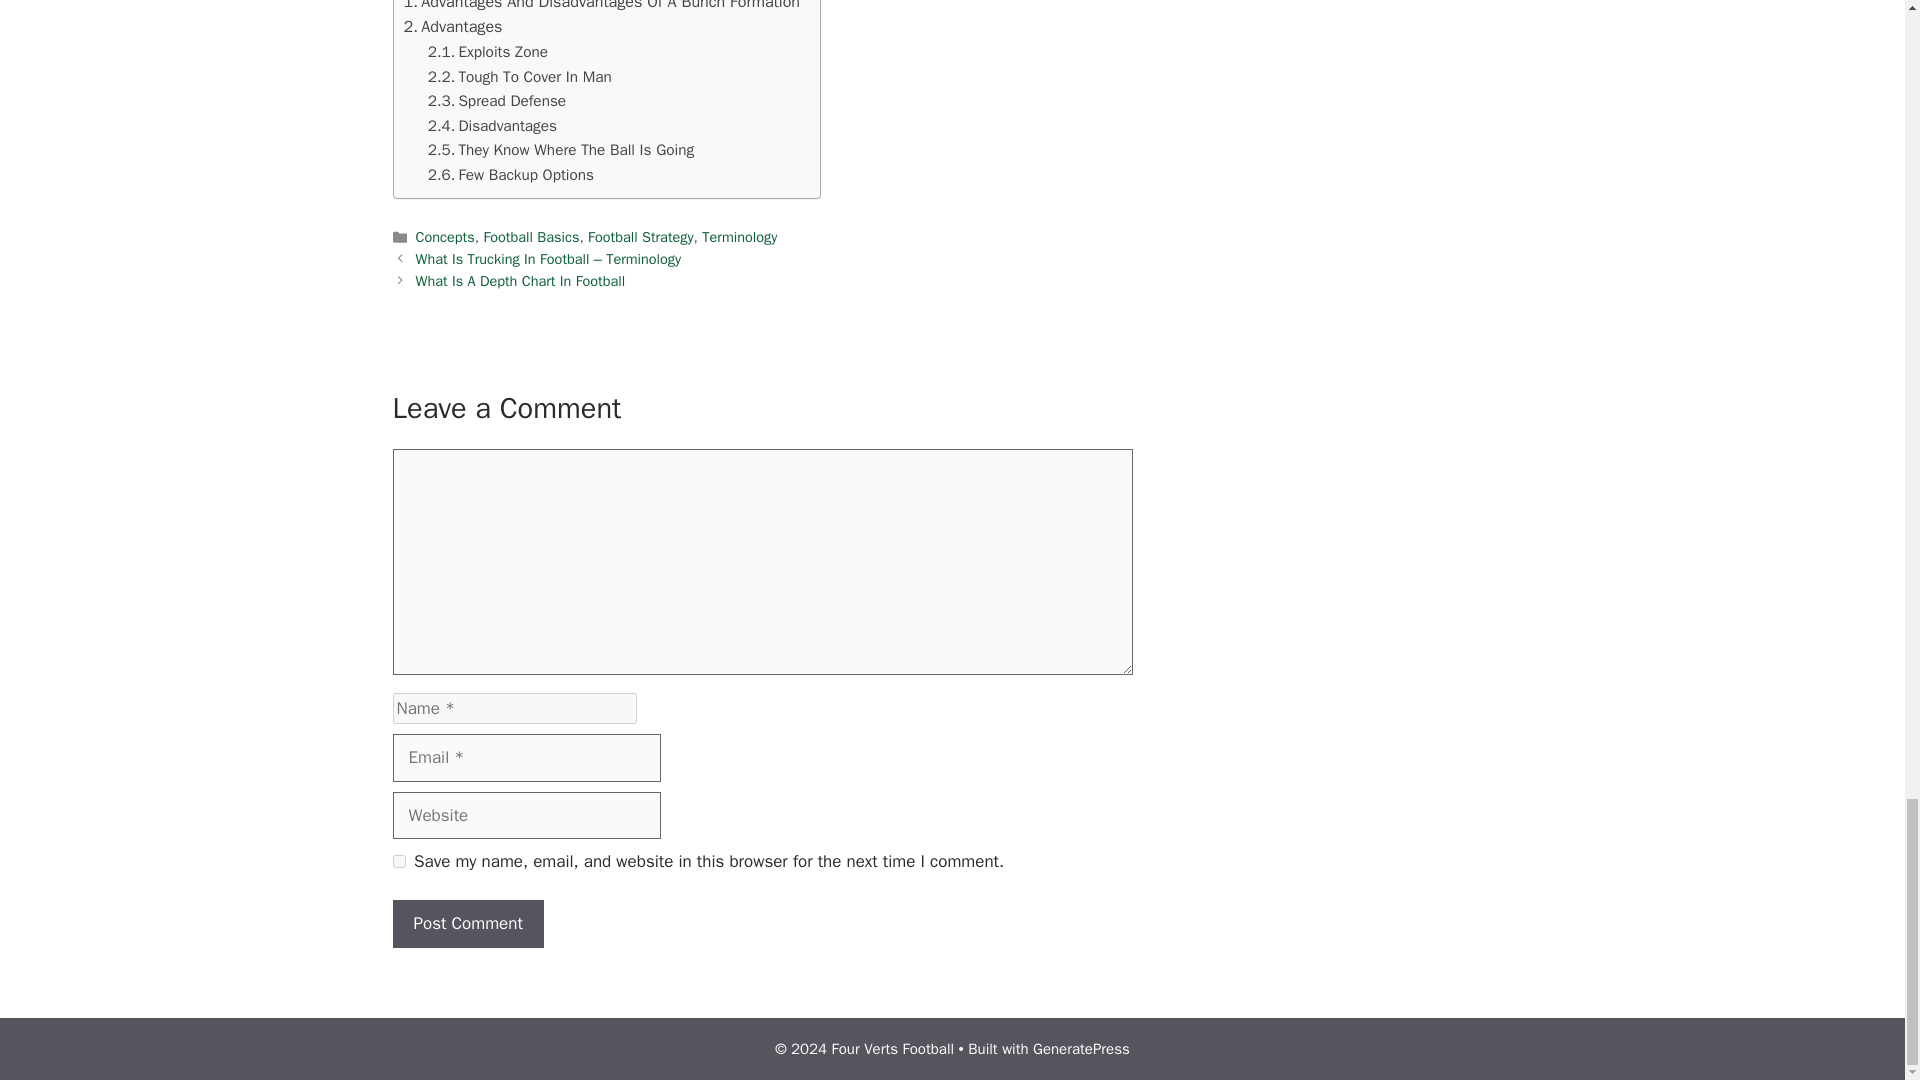 This screenshot has width=1920, height=1080. Describe the element at coordinates (398, 862) in the screenshot. I see `yes` at that location.